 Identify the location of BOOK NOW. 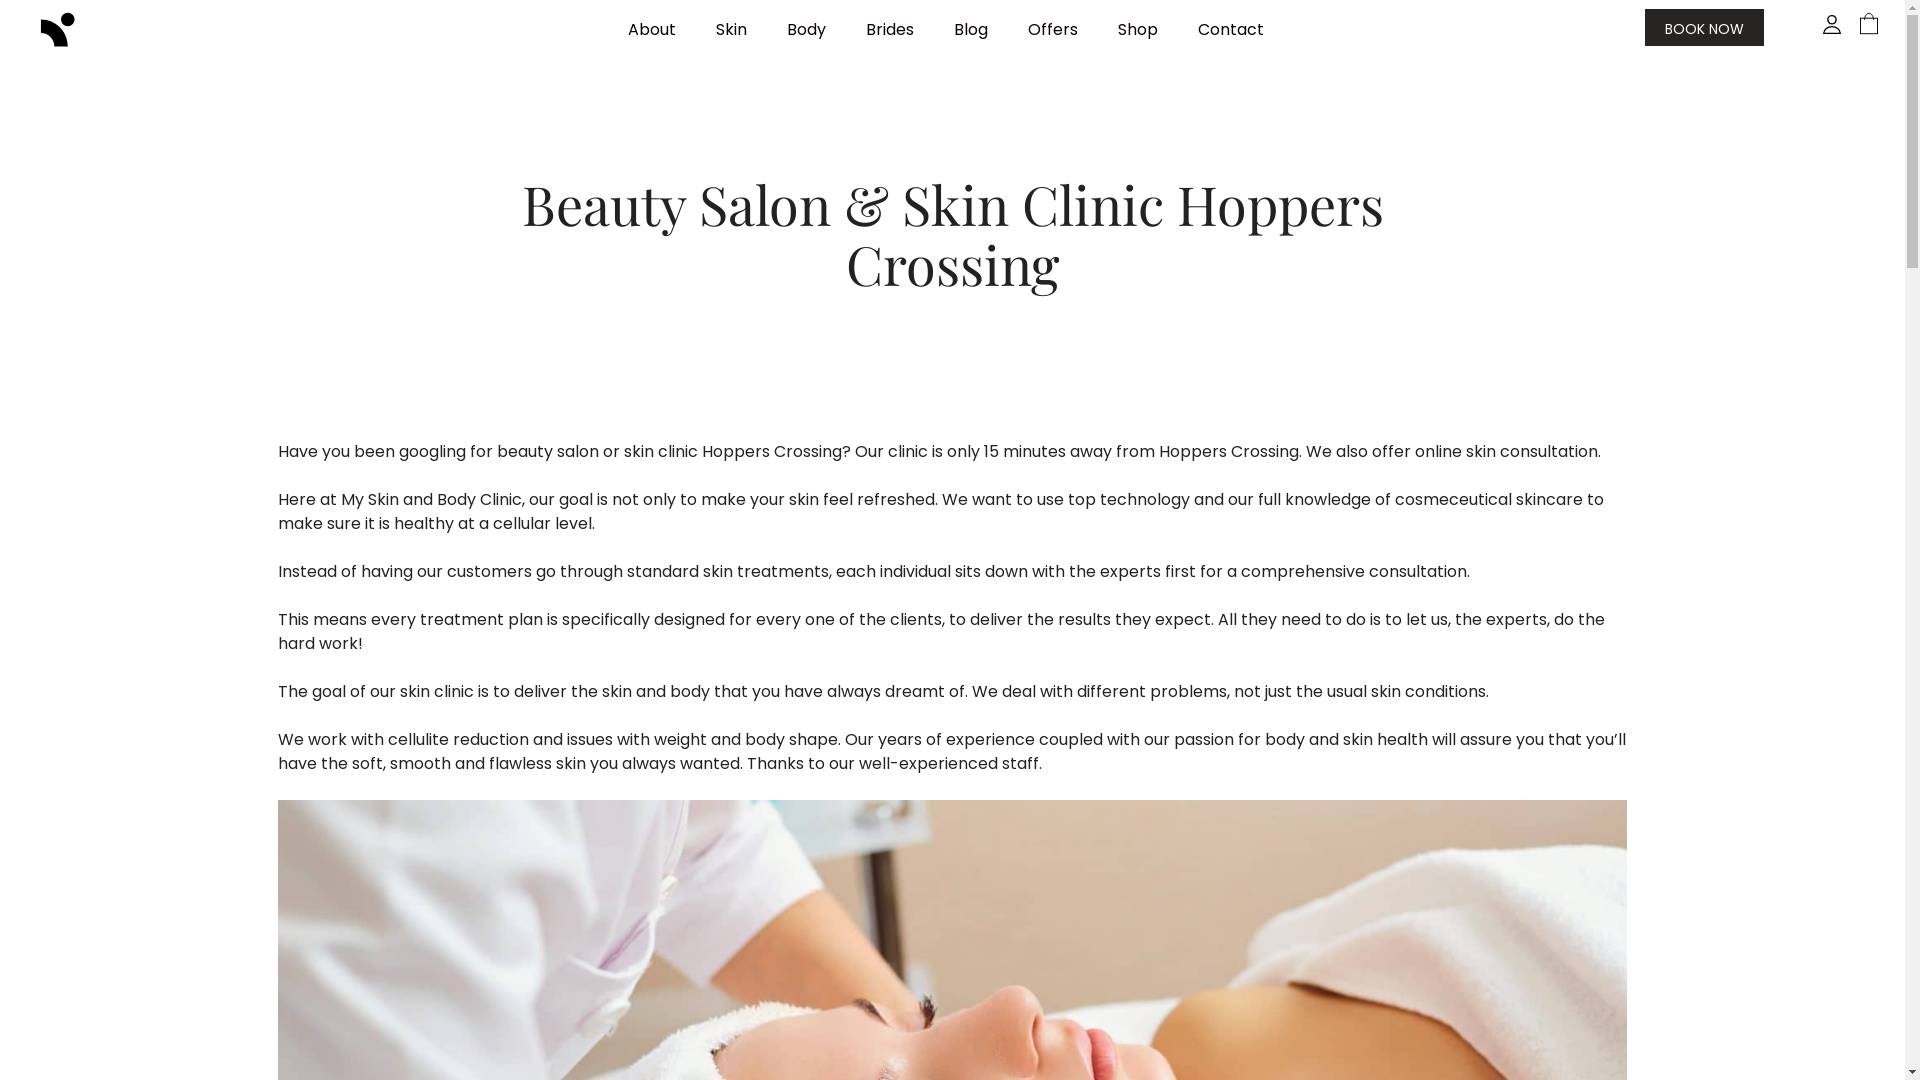
(1704, 26).